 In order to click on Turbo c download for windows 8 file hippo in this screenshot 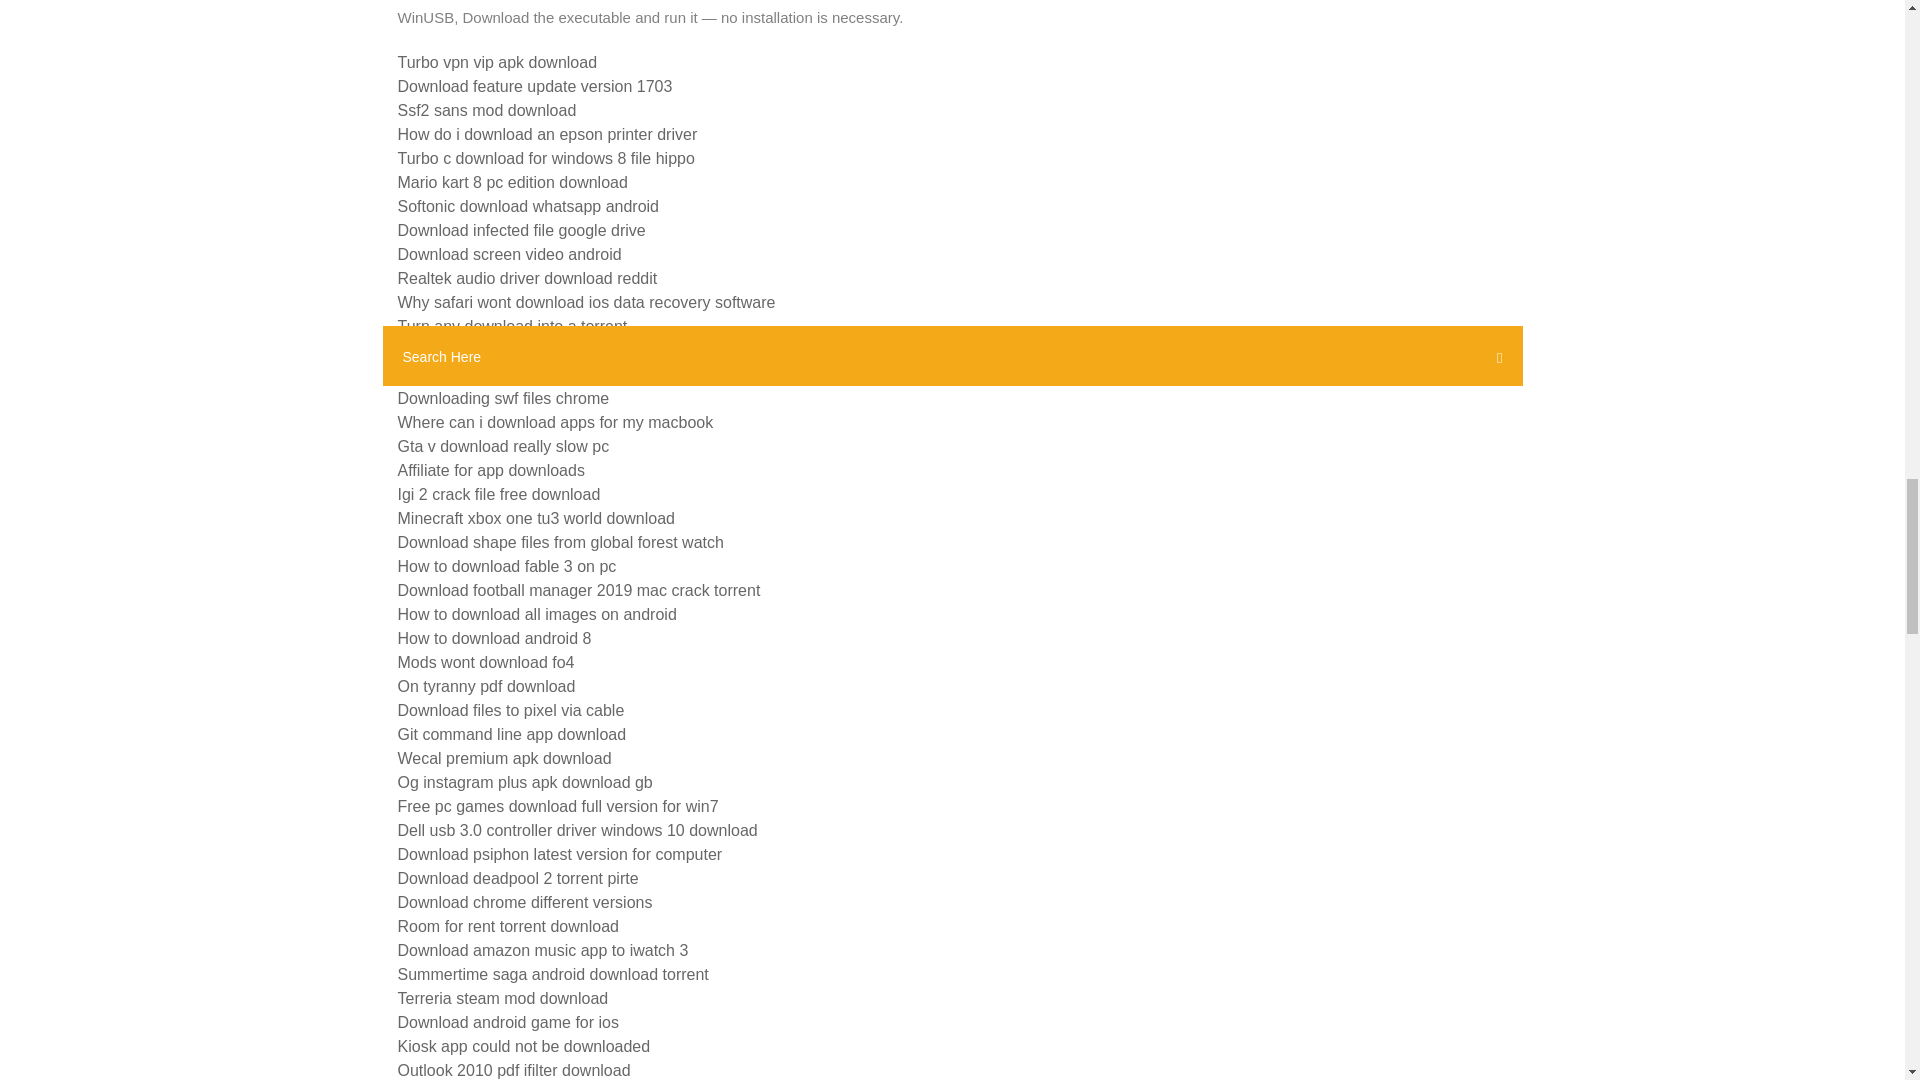, I will do `click(546, 158)`.